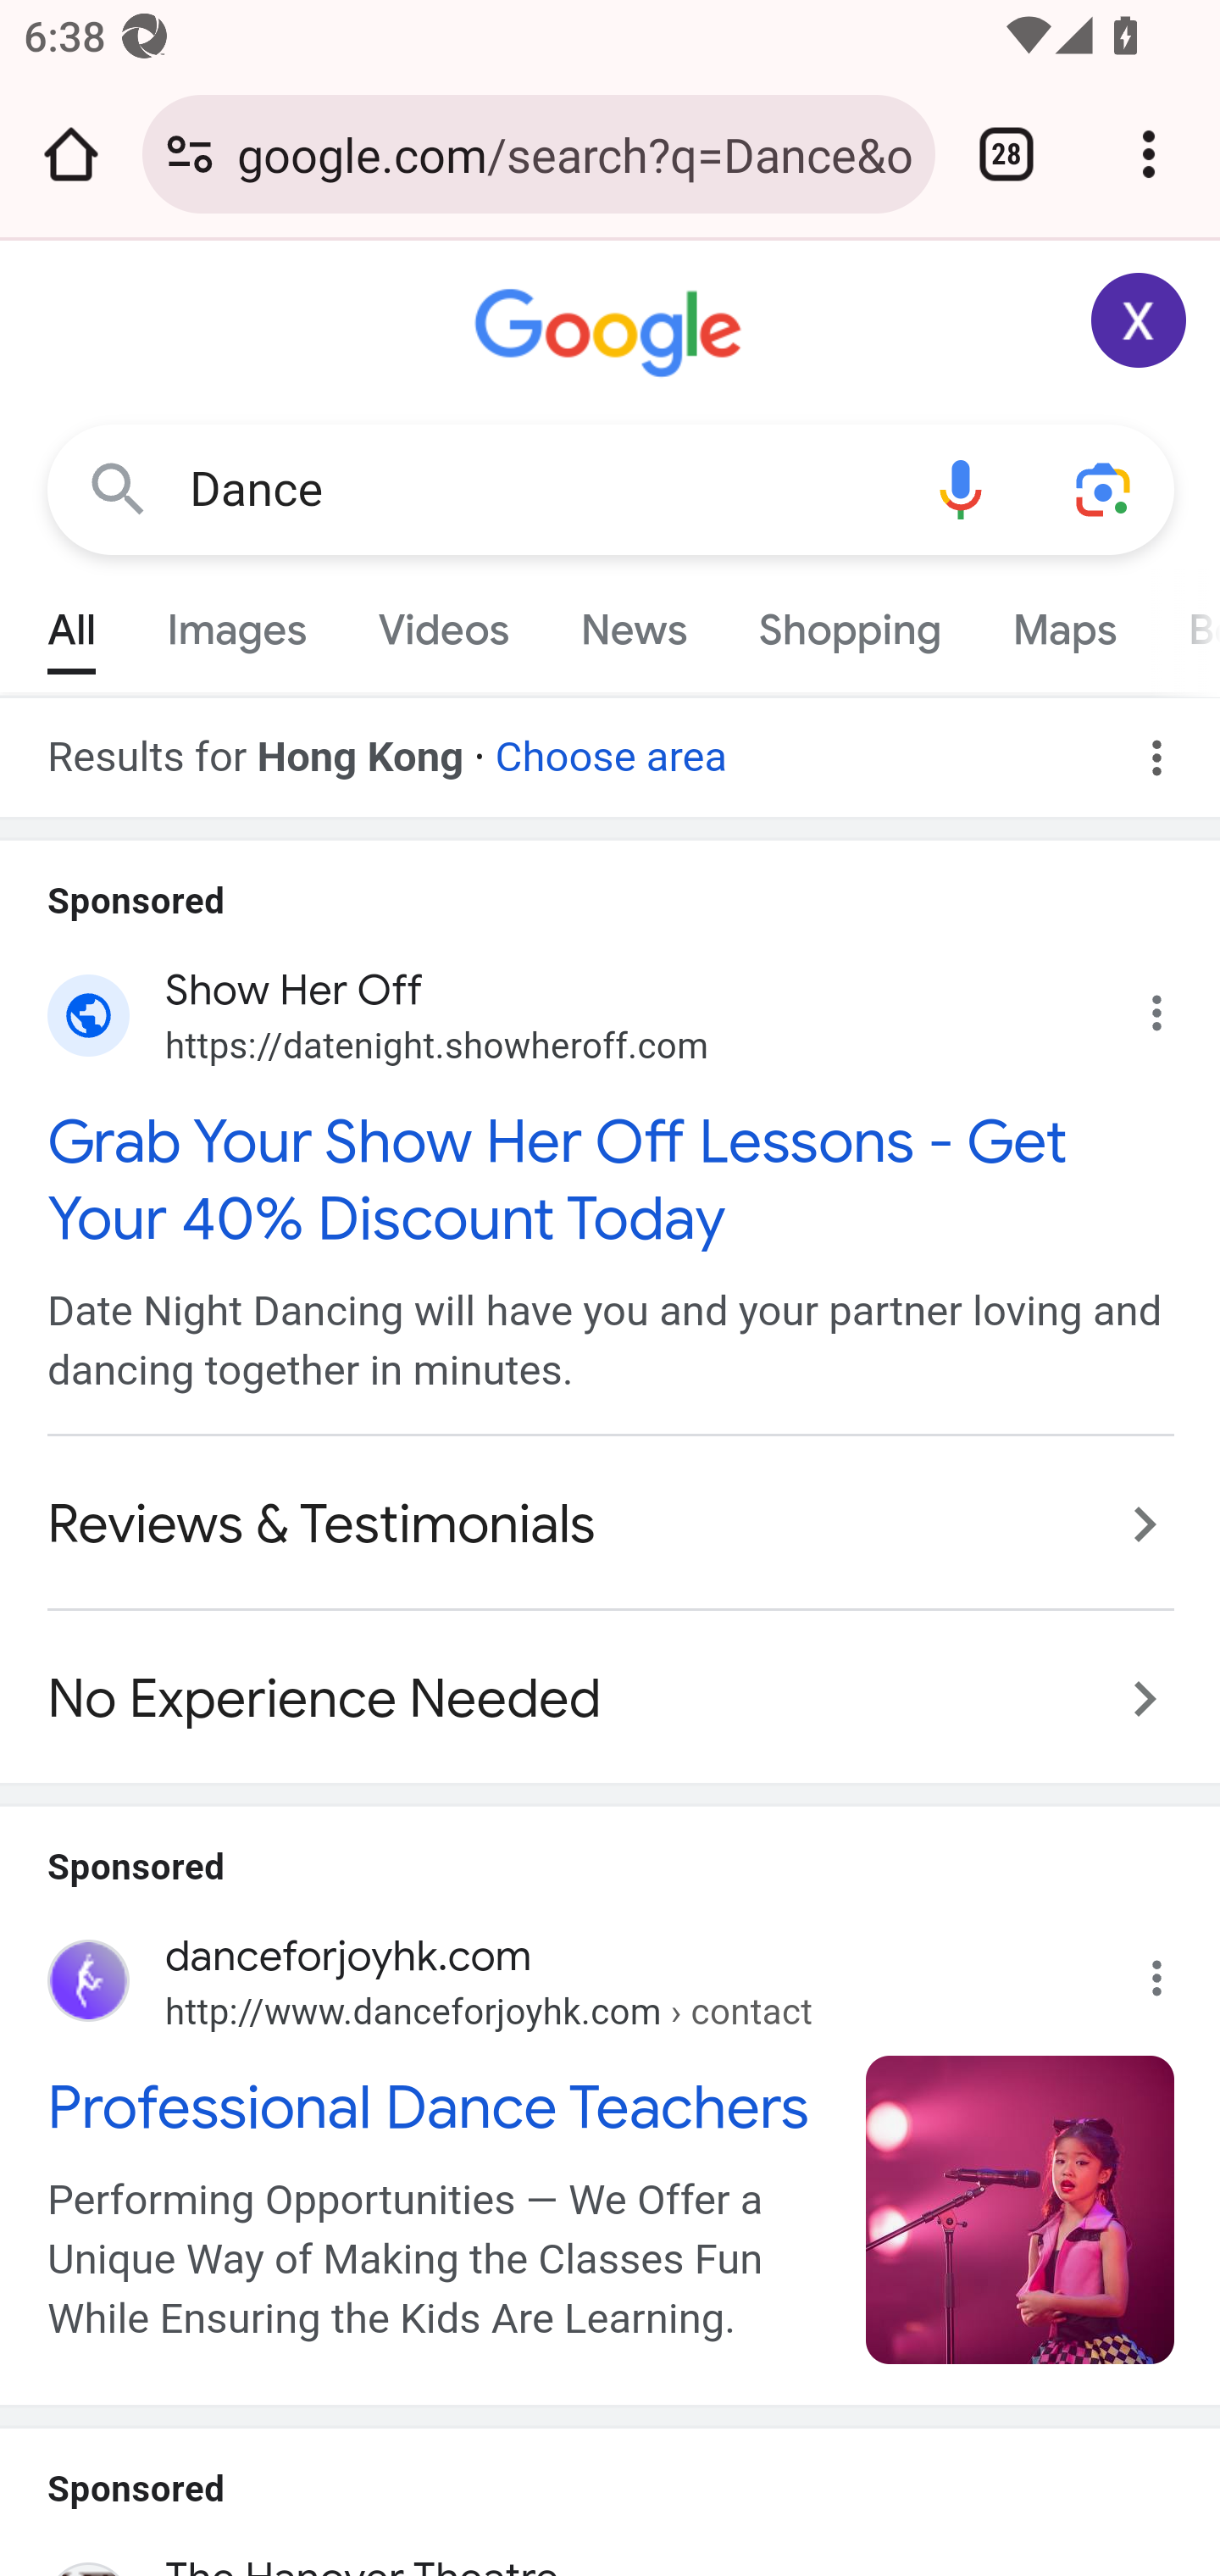  What do you see at coordinates (119, 488) in the screenshot?
I see `Google Search` at bounding box center [119, 488].